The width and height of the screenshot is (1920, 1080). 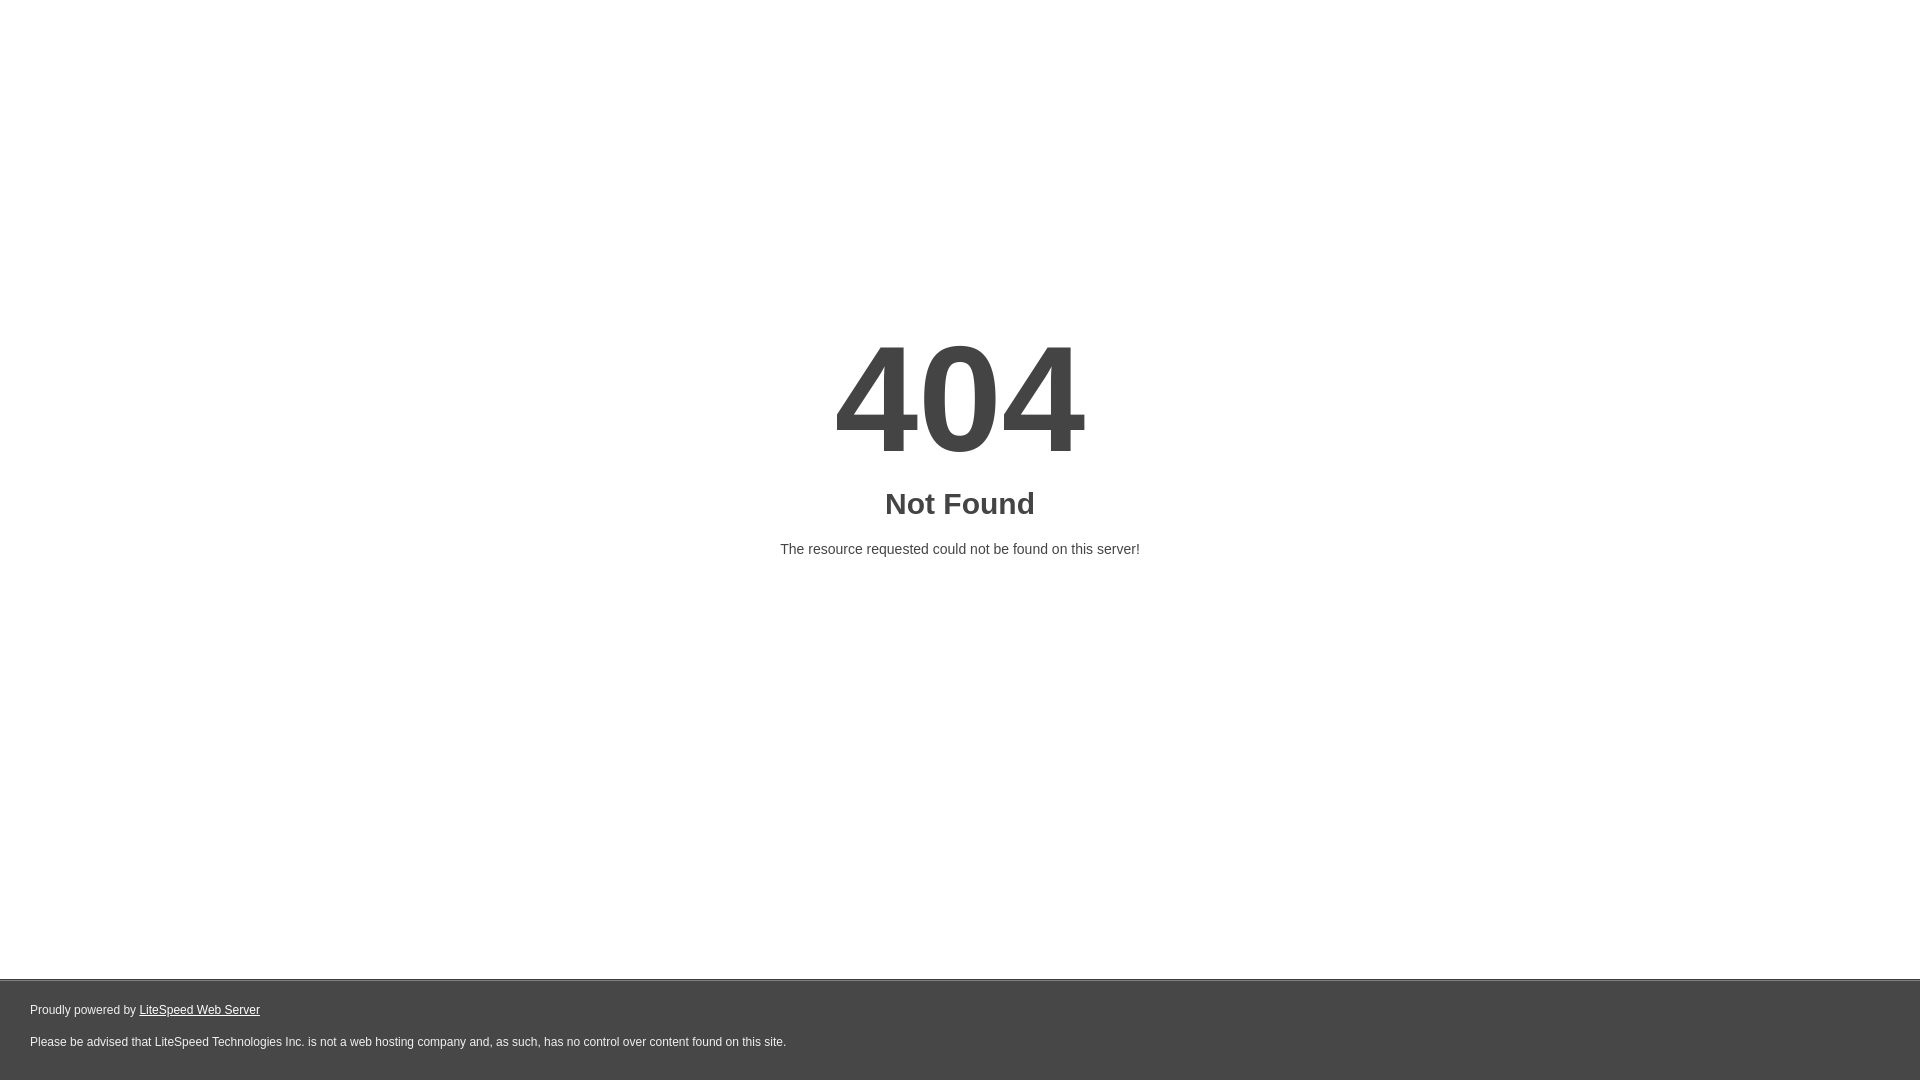 I want to click on LiteSpeed Web Server, so click(x=200, y=1010).